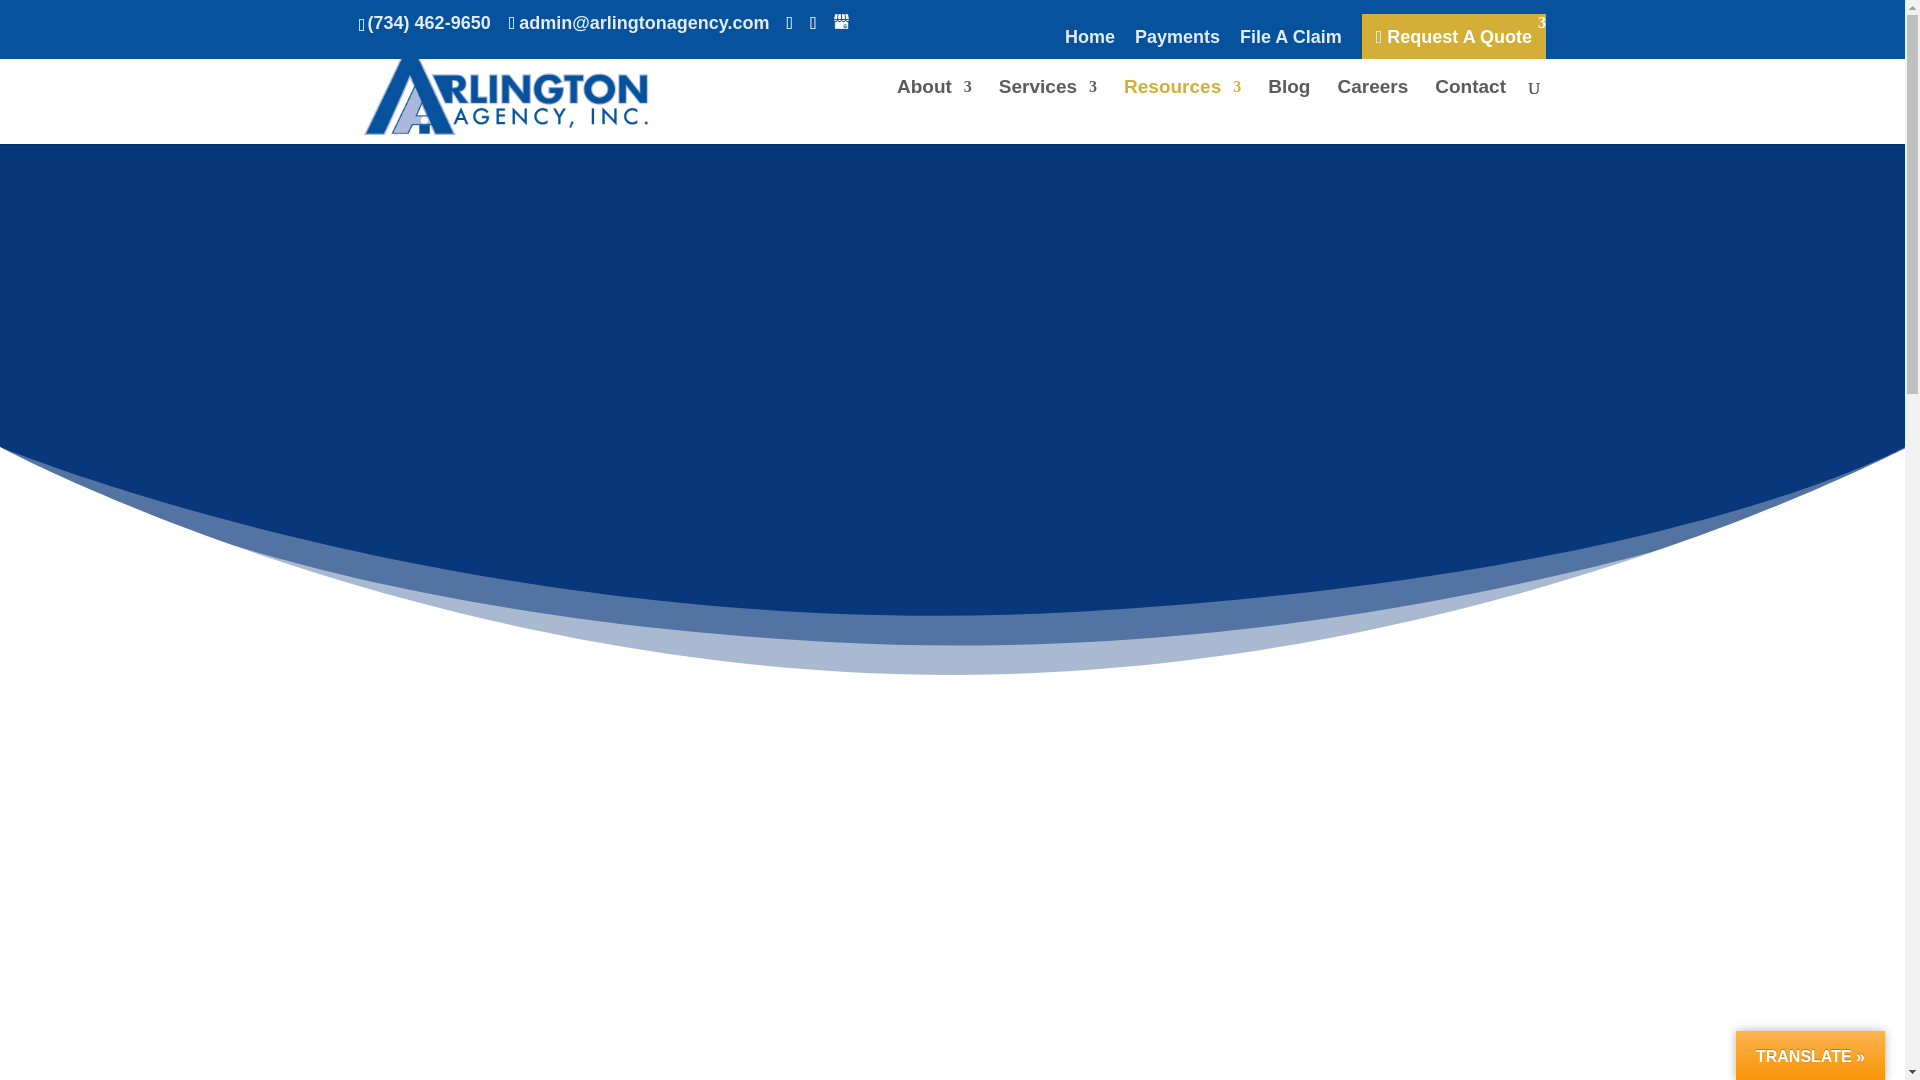 The width and height of the screenshot is (1920, 1080). Describe the element at coordinates (1182, 111) in the screenshot. I see `Resources` at that location.